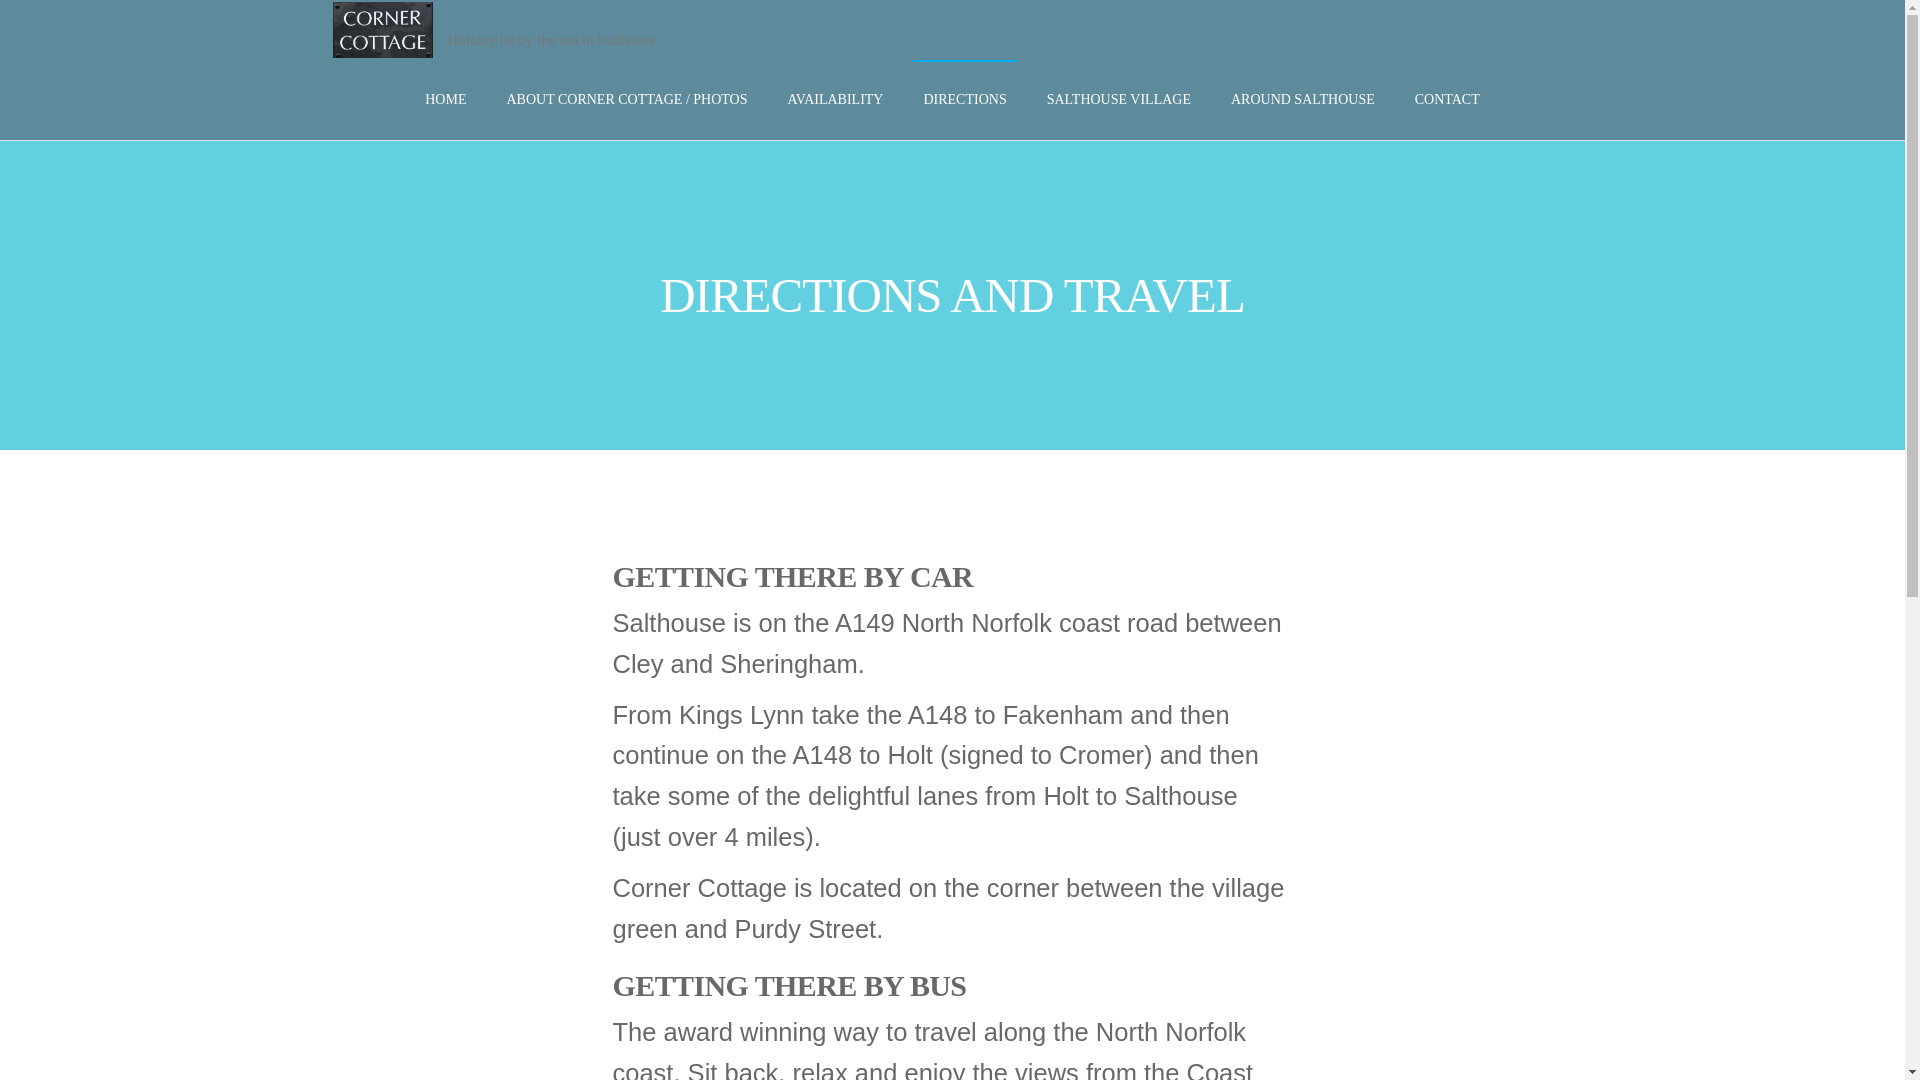  What do you see at coordinates (1302, 100) in the screenshot?
I see `AROUND SALTHOUSE` at bounding box center [1302, 100].